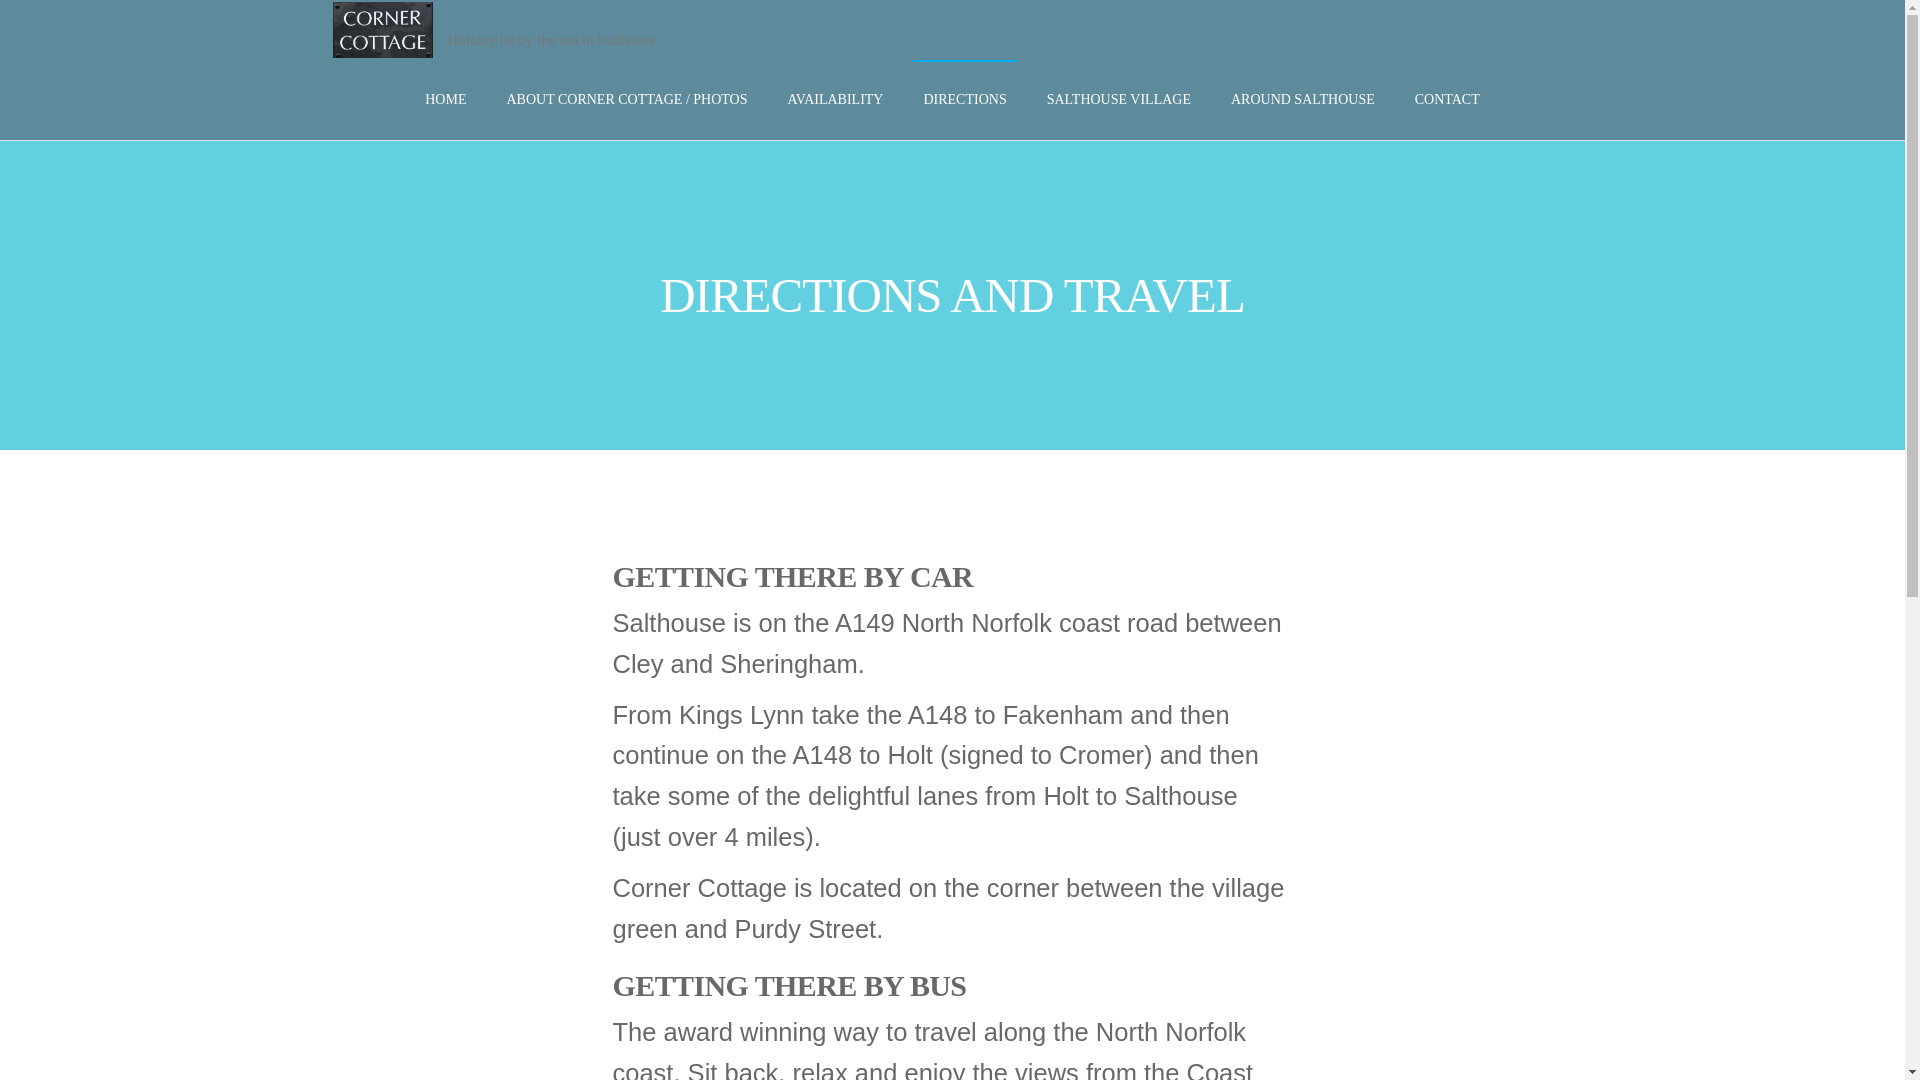  What do you see at coordinates (1302, 100) in the screenshot?
I see `AROUND SALTHOUSE` at bounding box center [1302, 100].